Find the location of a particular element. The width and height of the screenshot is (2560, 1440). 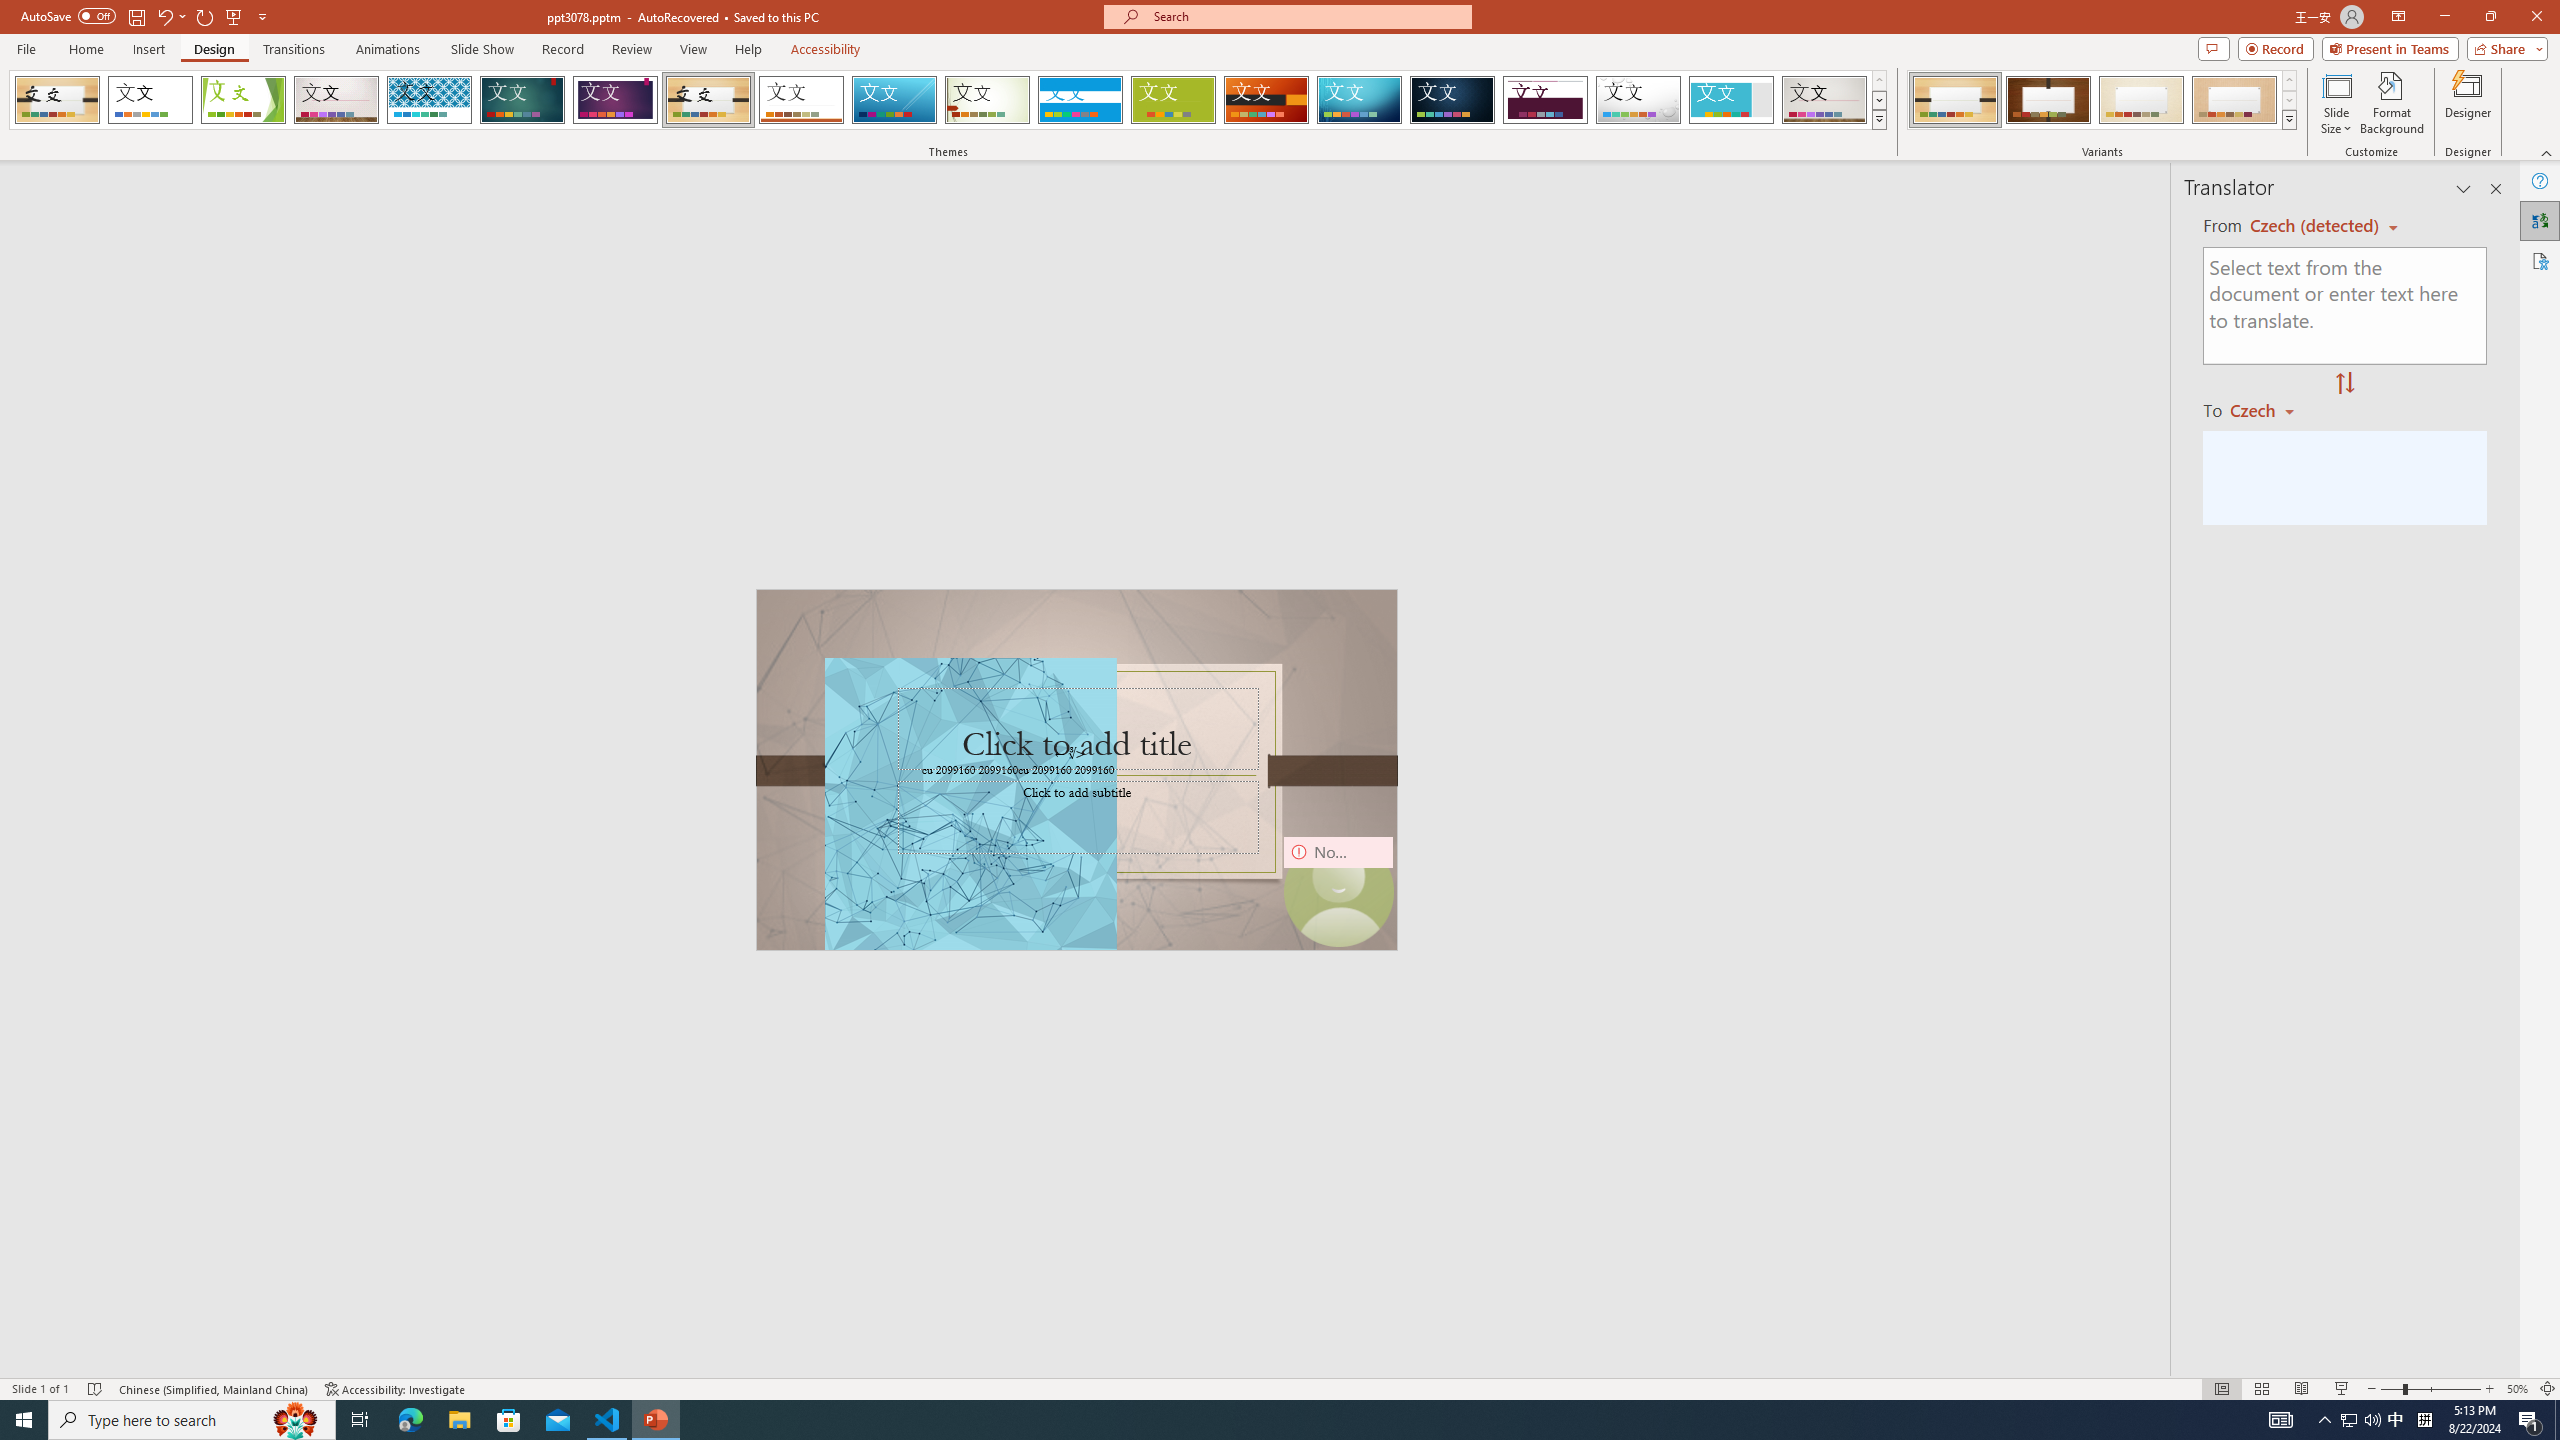

Frame is located at coordinates (1732, 100).